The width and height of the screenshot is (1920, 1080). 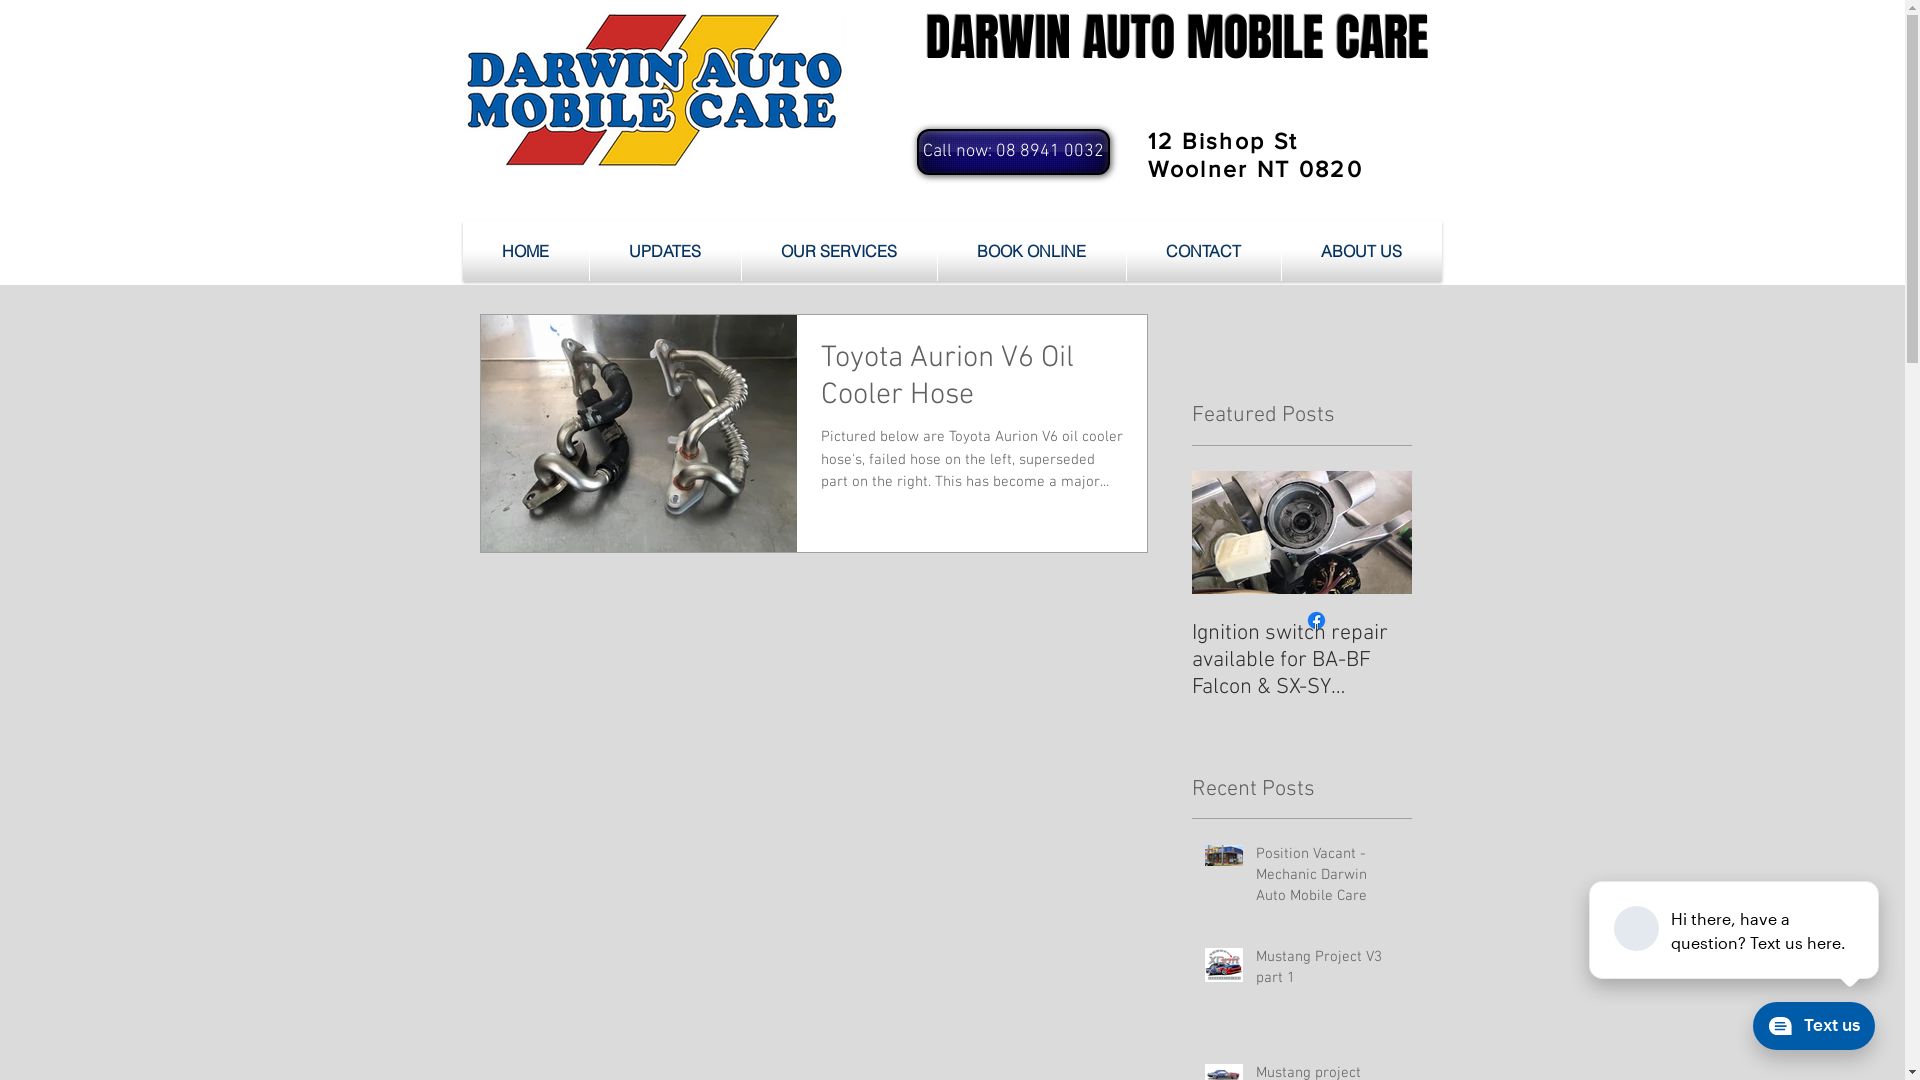 What do you see at coordinates (1735, 930) in the screenshot?
I see `podium webchat widget prompt` at bounding box center [1735, 930].